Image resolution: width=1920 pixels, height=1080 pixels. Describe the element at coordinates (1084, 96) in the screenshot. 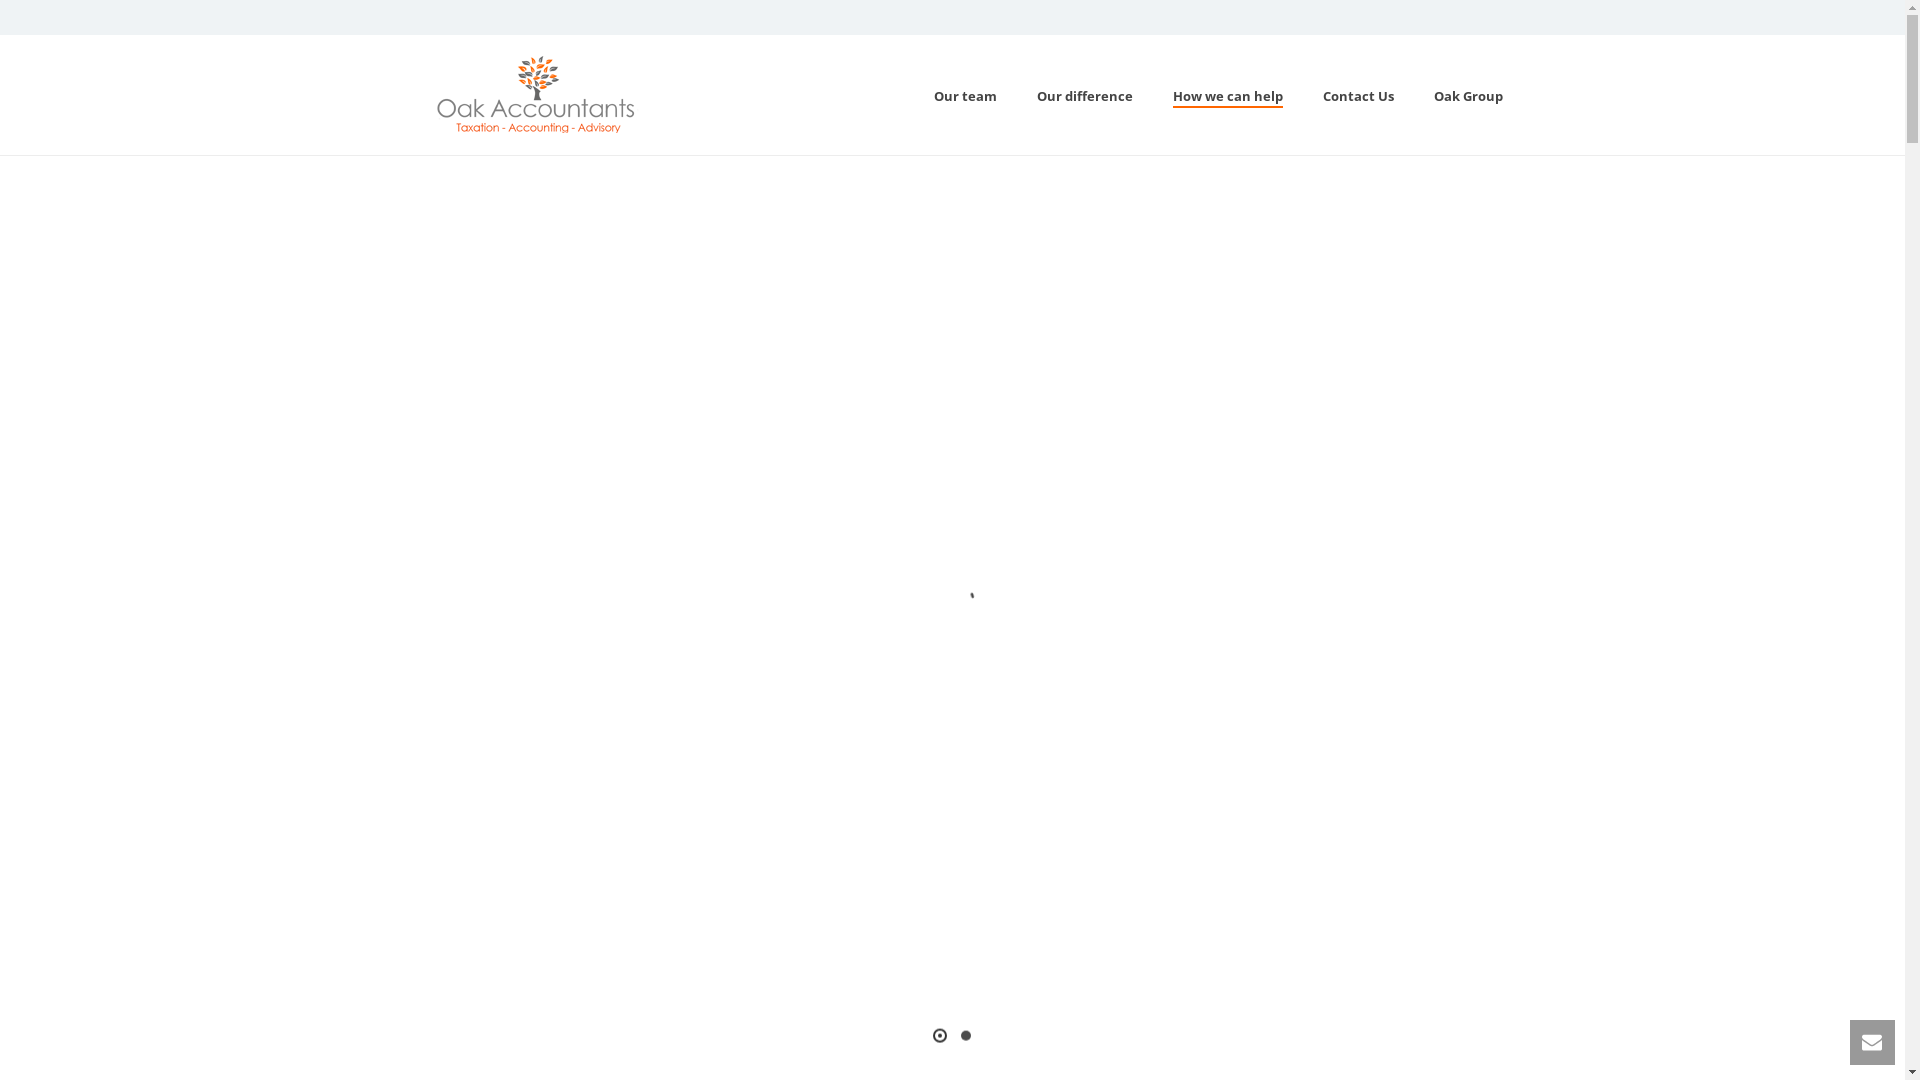

I see `Our difference` at that location.